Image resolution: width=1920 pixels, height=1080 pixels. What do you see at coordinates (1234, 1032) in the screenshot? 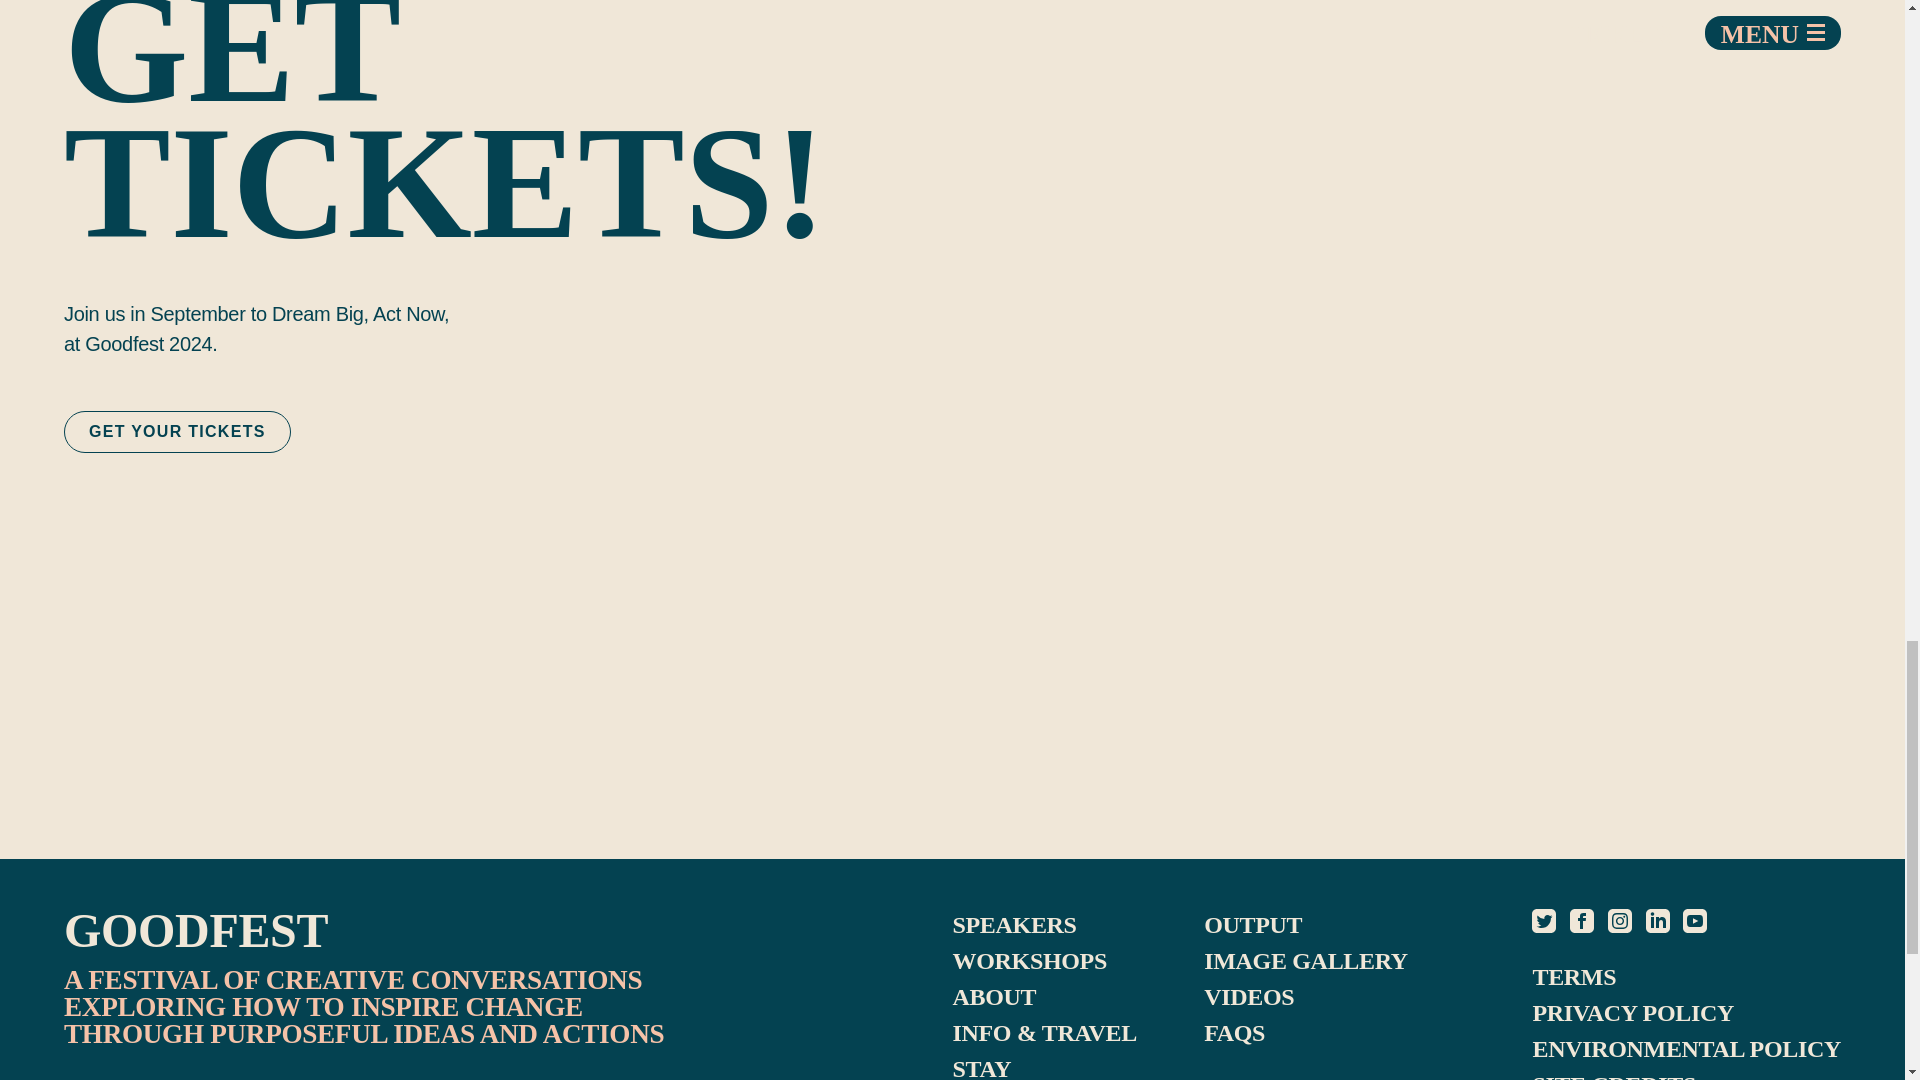
I see `FAQS` at bounding box center [1234, 1032].